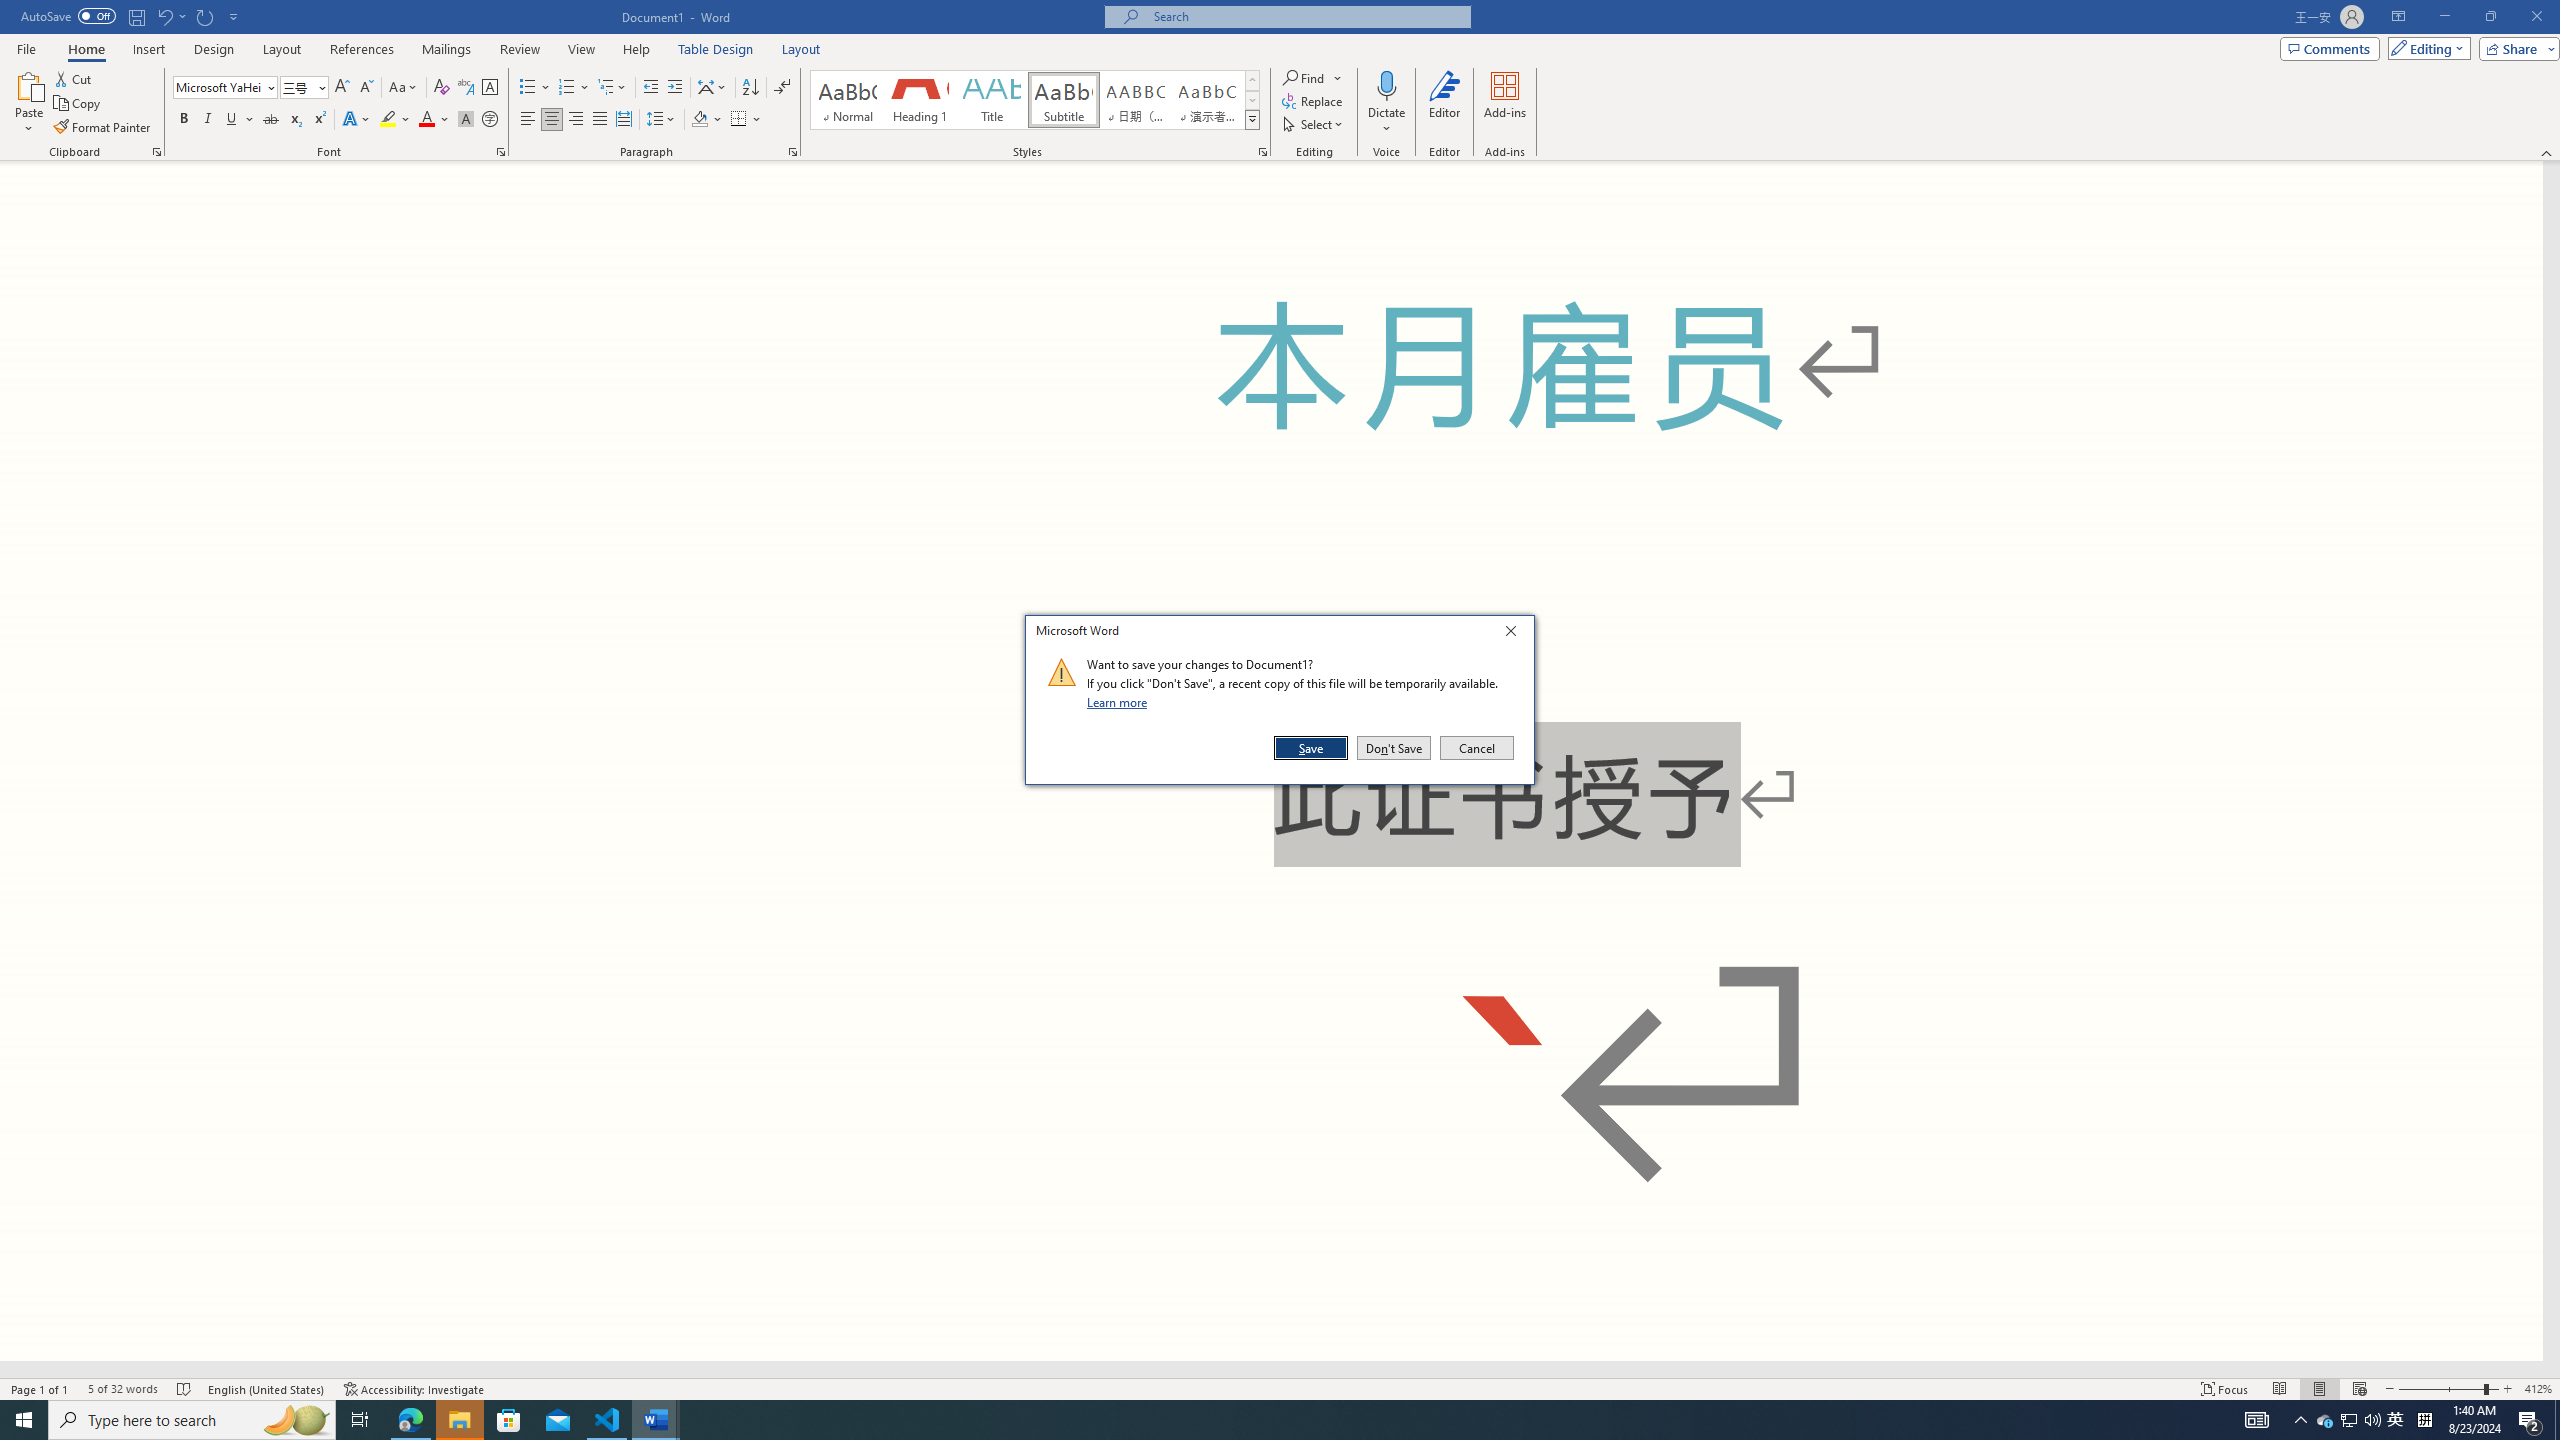 The width and height of the screenshot is (2560, 1440). I want to click on Undo Grow Font, so click(164, 16).